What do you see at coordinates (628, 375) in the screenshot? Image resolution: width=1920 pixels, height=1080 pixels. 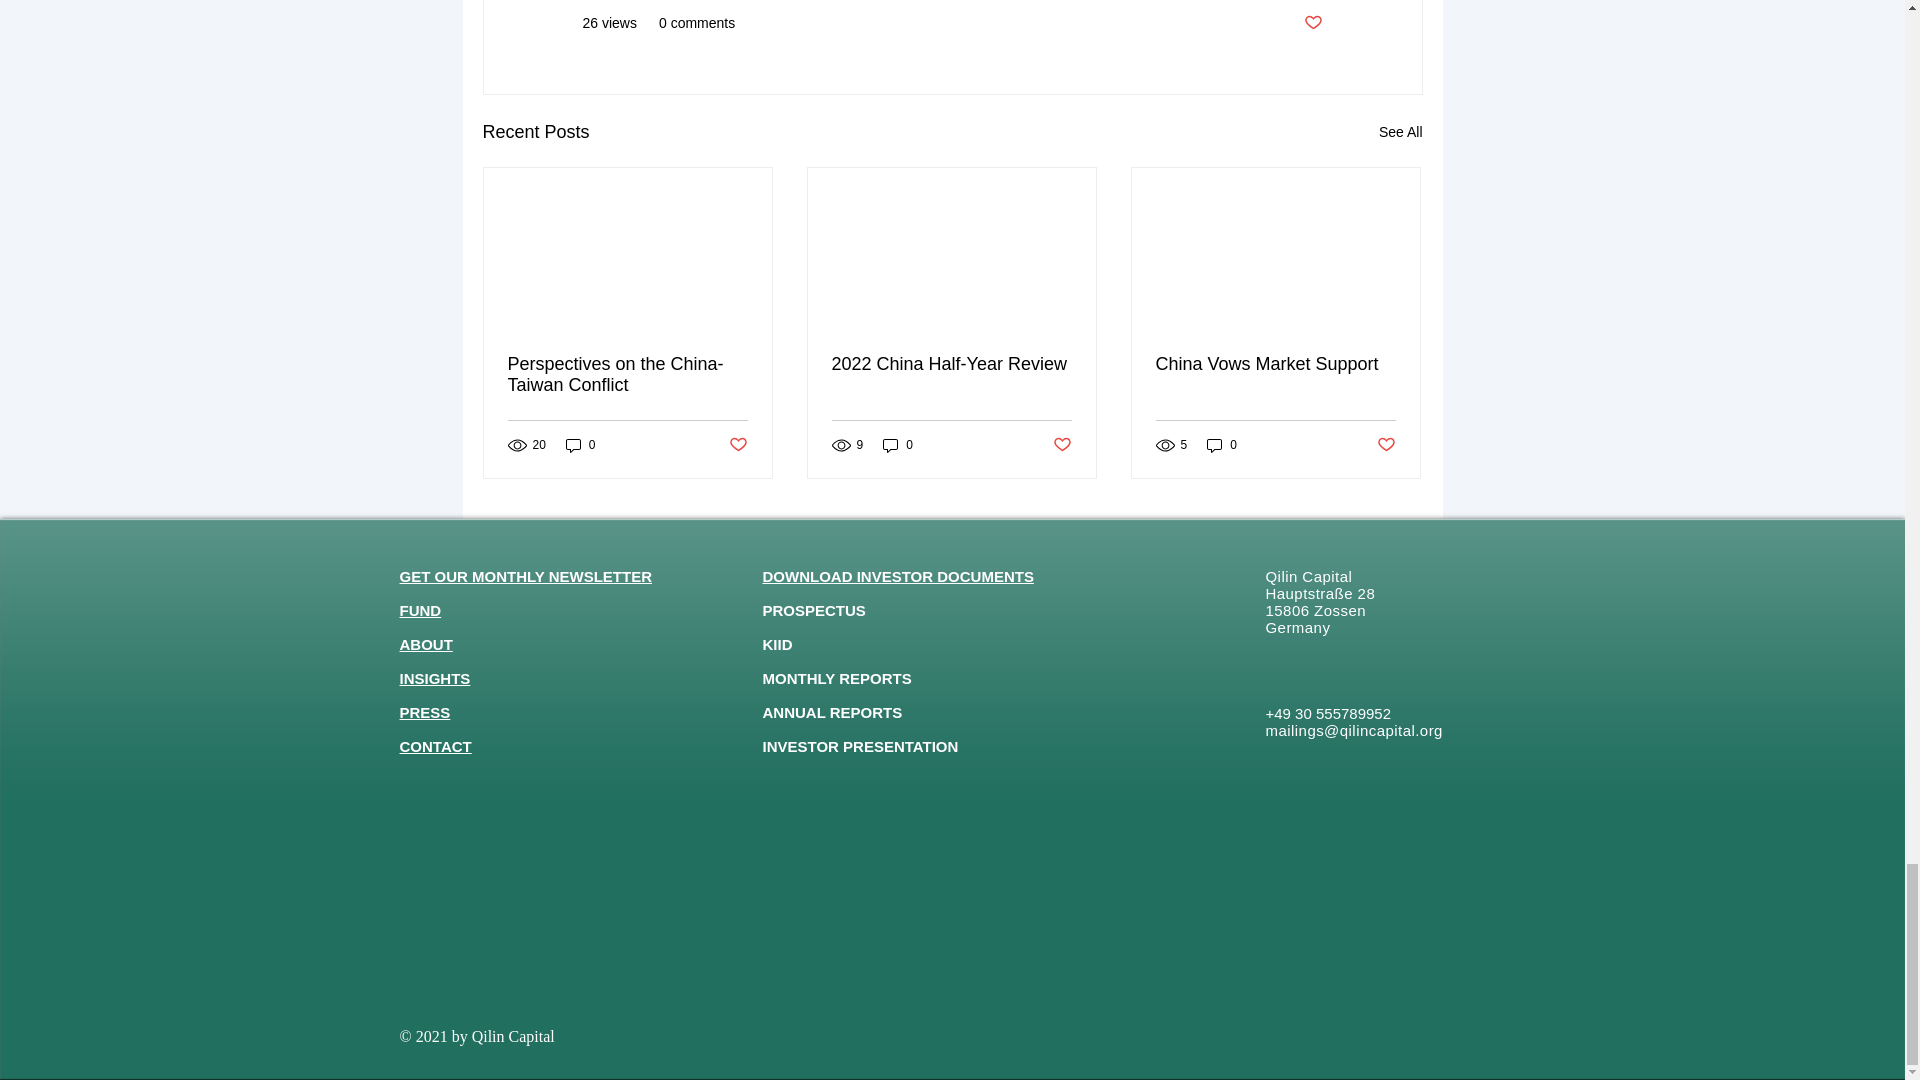 I see `Perspectives on the China-Taiwan Conflict` at bounding box center [628, 375].